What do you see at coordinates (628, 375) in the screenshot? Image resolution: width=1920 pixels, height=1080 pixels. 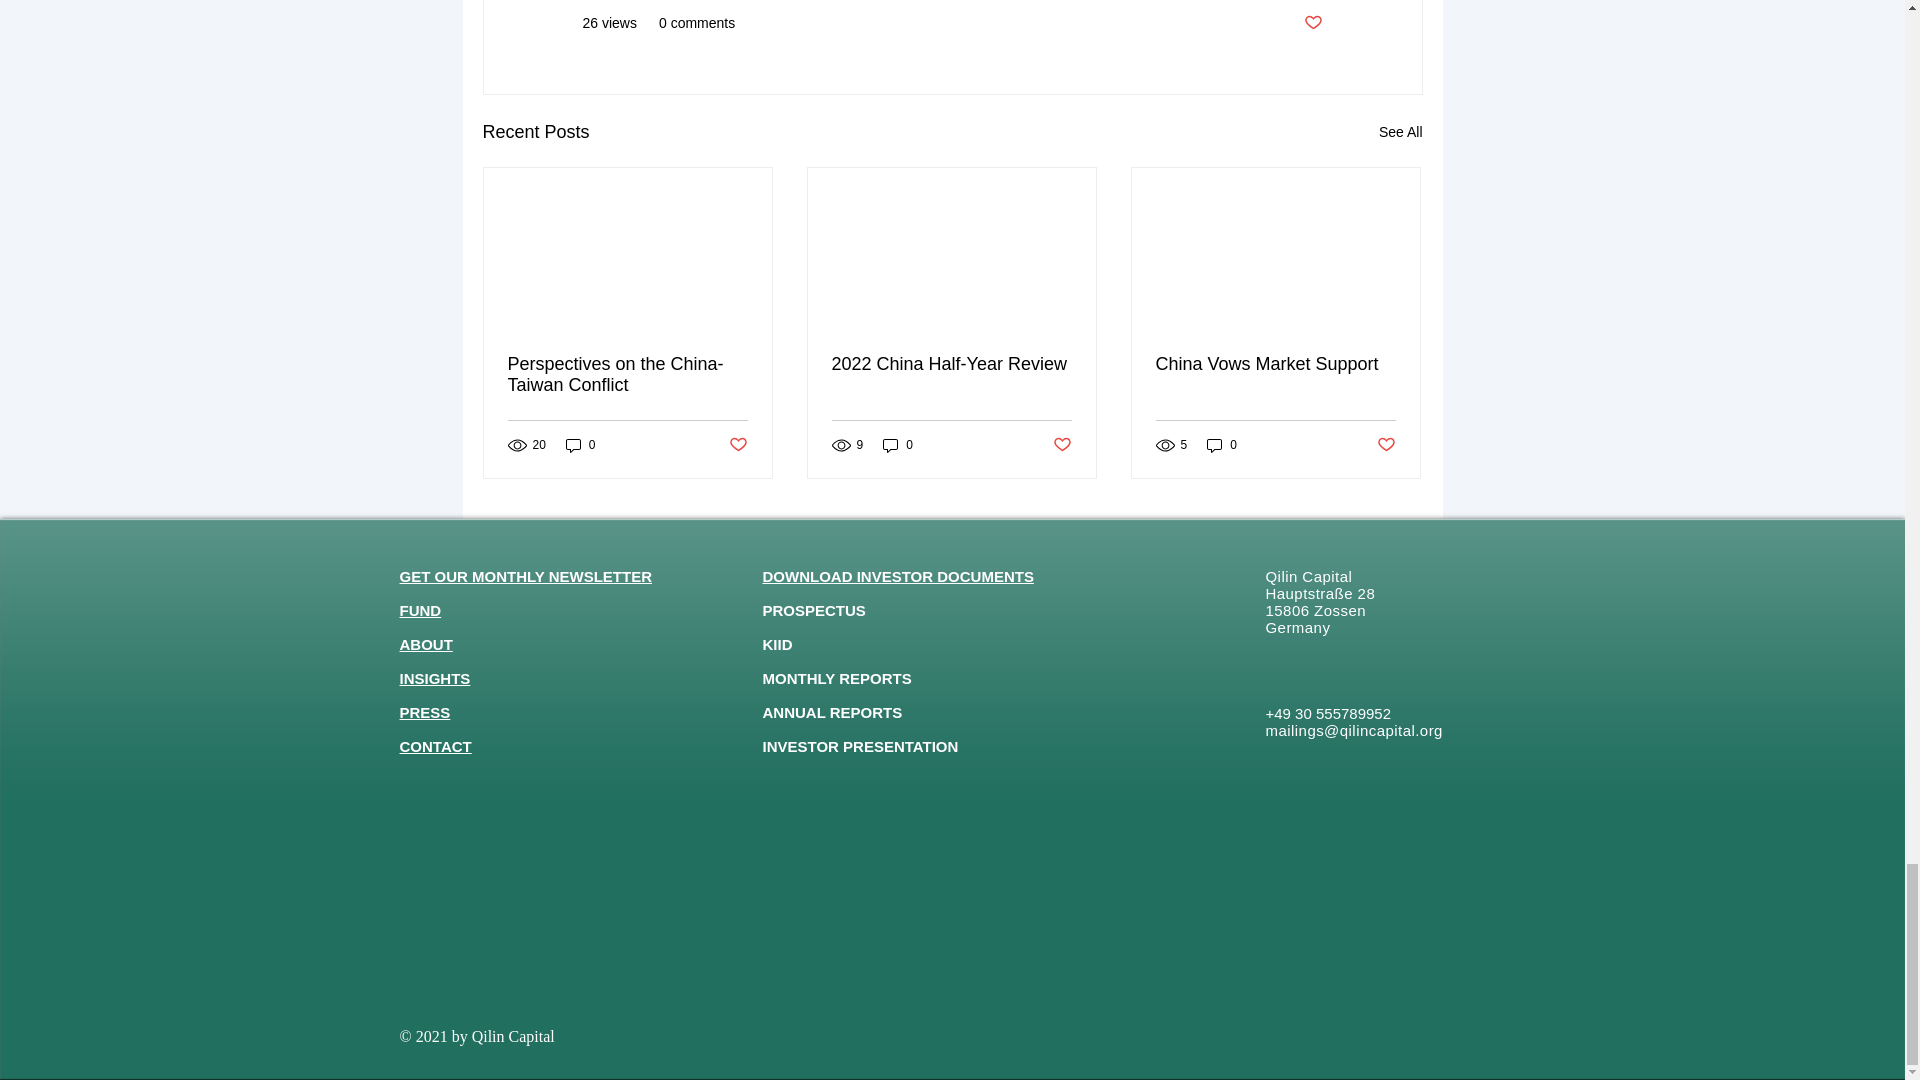 I see `Perspectives on the China-Taiwan Conflict` at bounding box center [628, 375].